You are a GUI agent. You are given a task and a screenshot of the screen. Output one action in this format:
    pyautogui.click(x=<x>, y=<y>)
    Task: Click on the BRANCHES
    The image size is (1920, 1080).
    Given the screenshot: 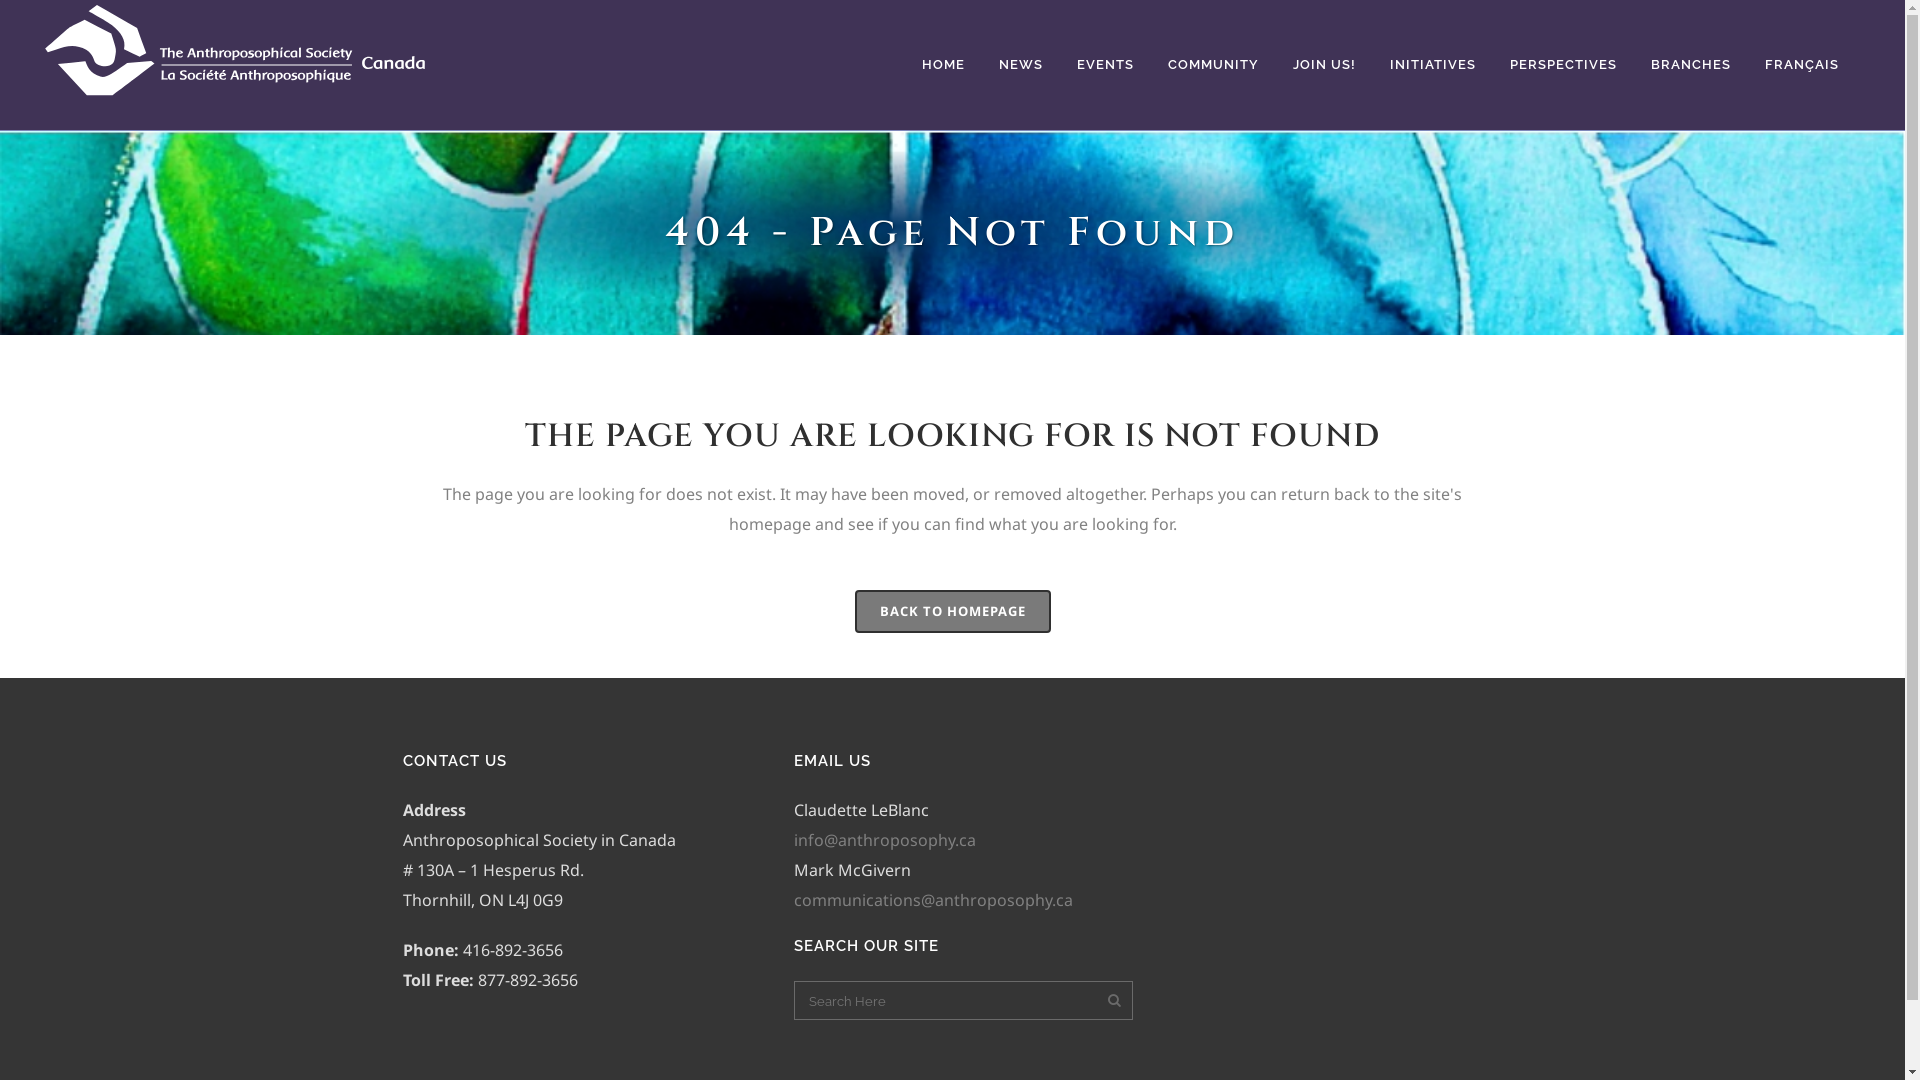 What is the action you would take?
    pyautogui.click(x=1691, y=65)
    